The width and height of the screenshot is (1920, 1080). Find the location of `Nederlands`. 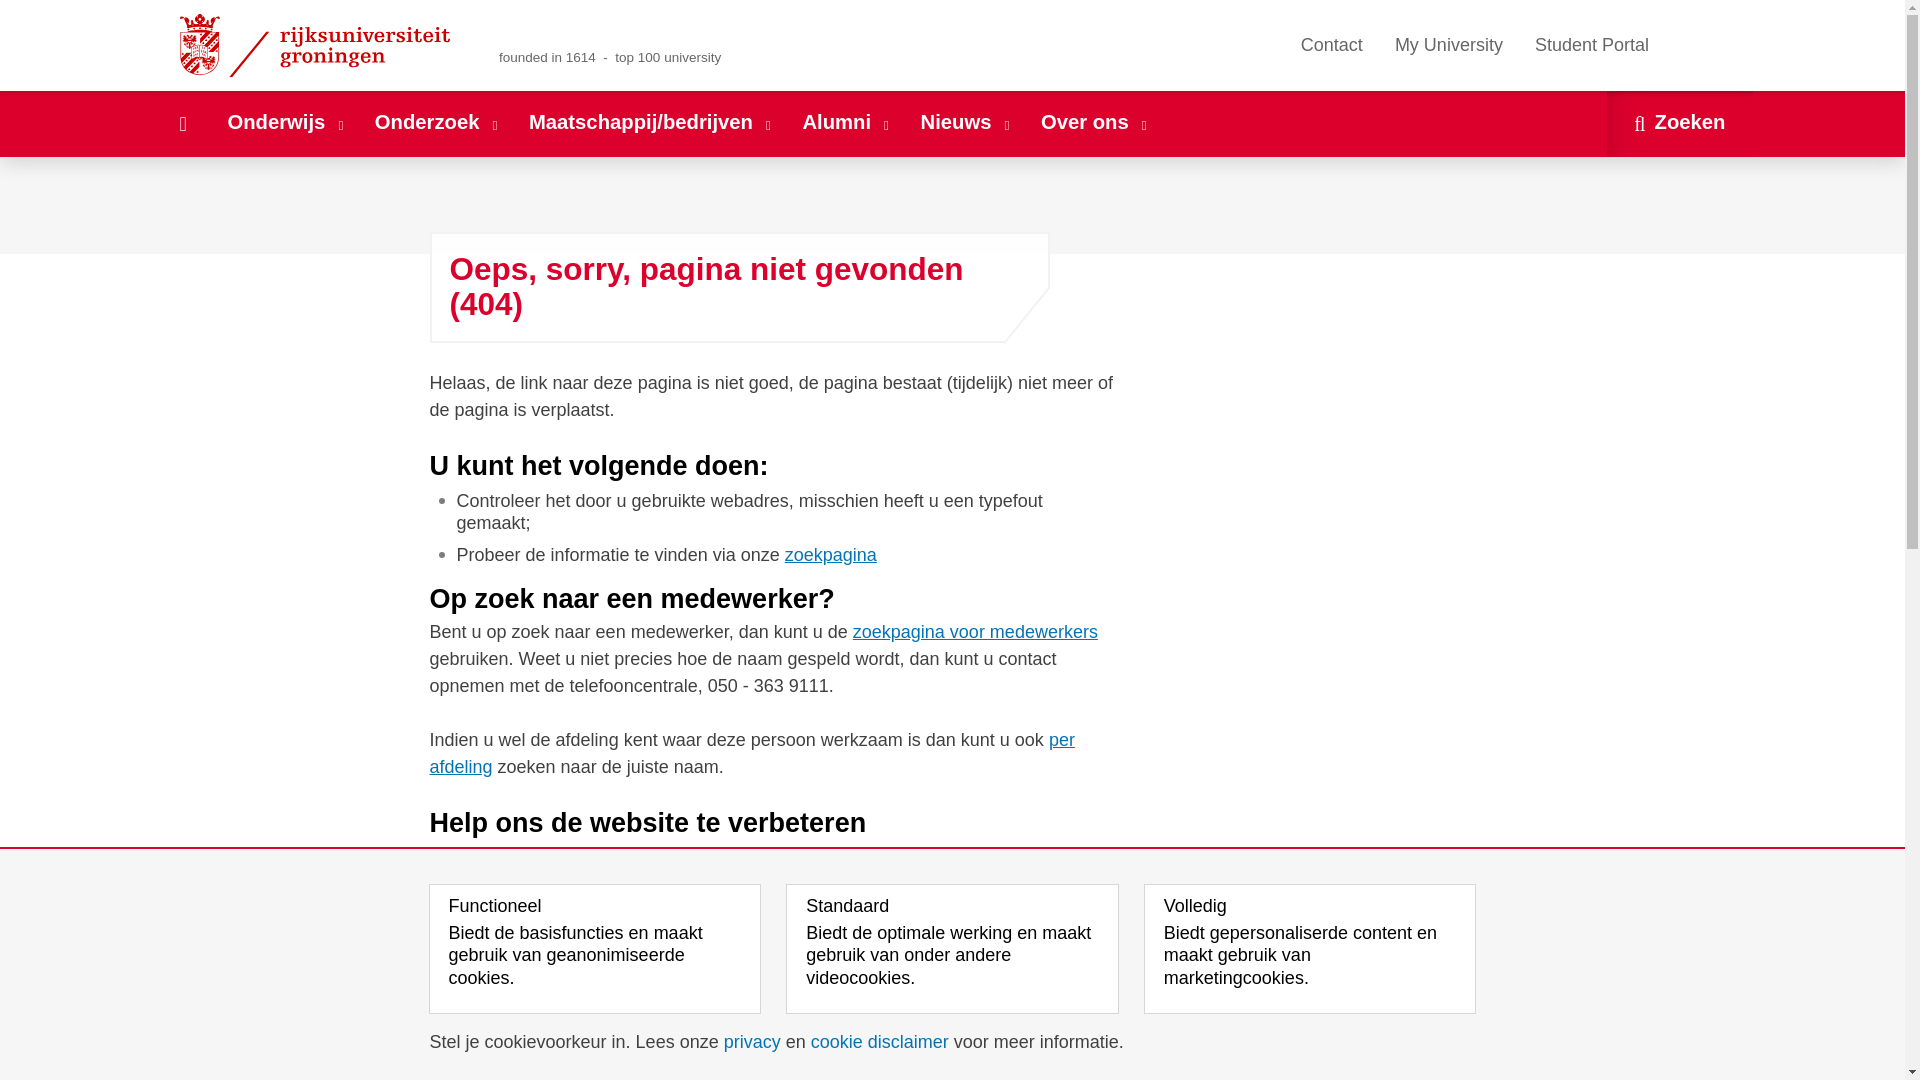

Nederlands is located at coordinates (1678, 44).